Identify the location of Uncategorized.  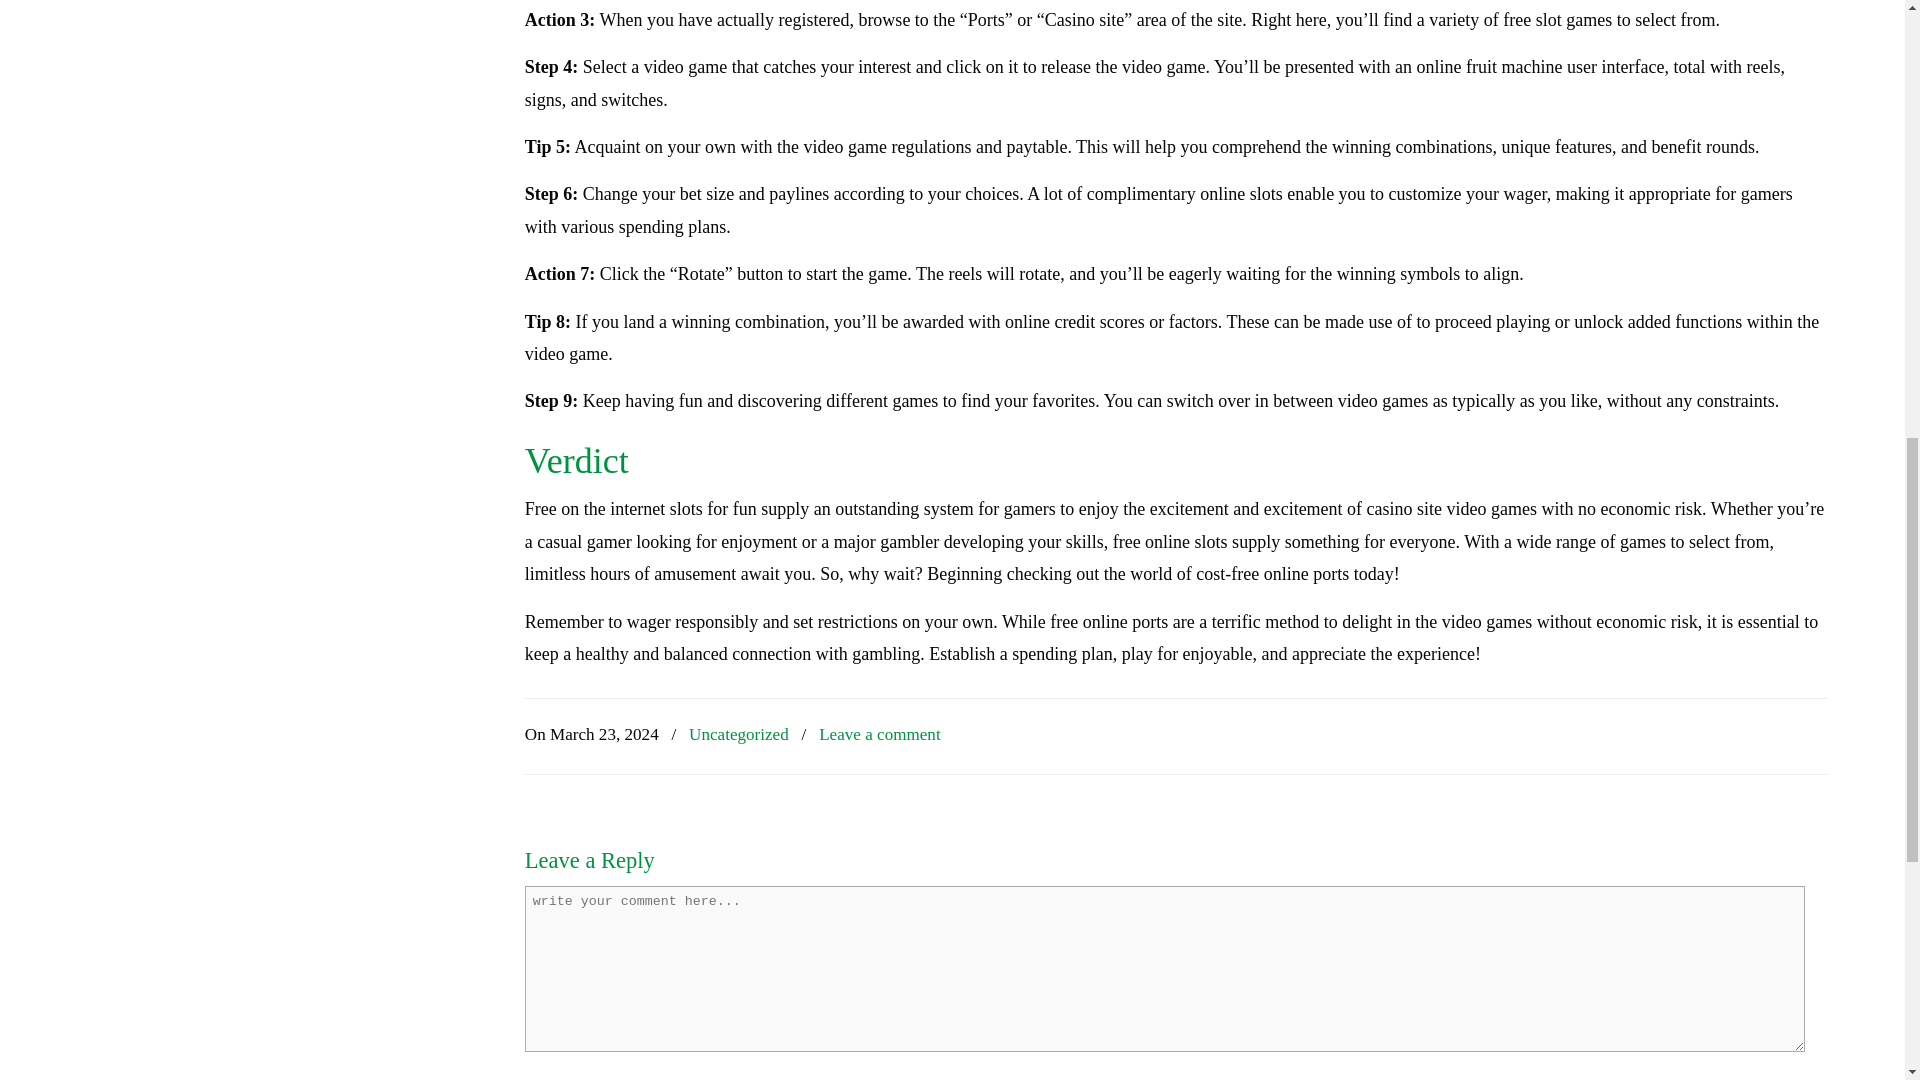
(739, 735).